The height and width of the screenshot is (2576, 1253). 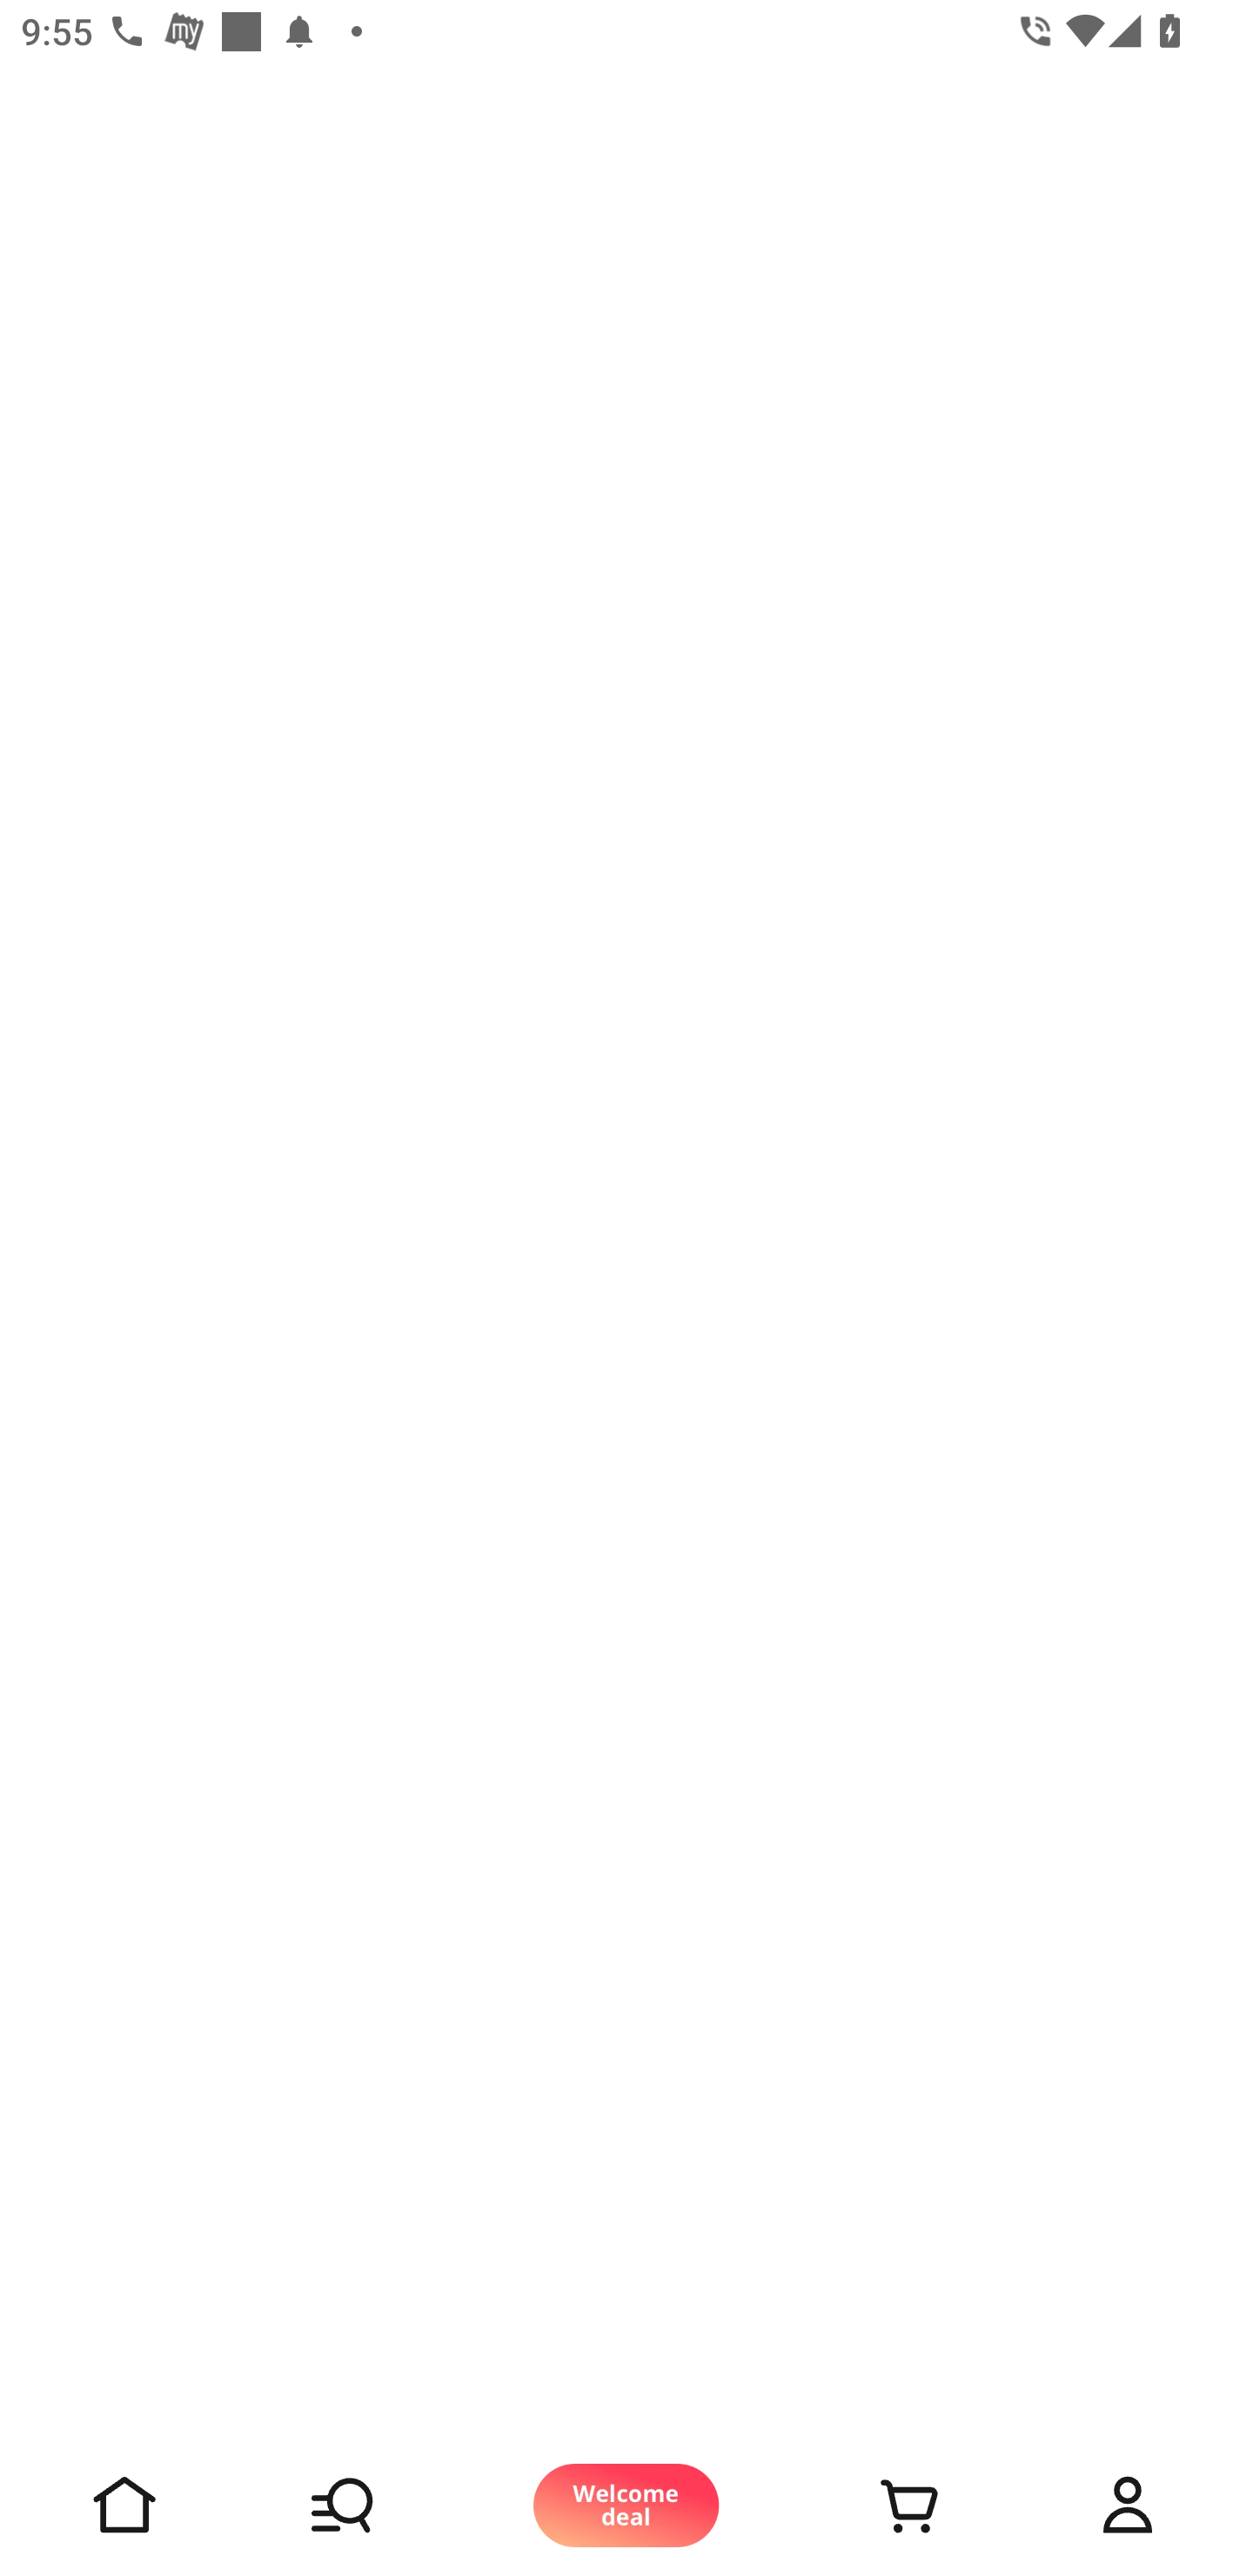 What do you see at coordinates (877, 2505) in the screenshot?
I see `Cart` at bounding box center [877, 2505].